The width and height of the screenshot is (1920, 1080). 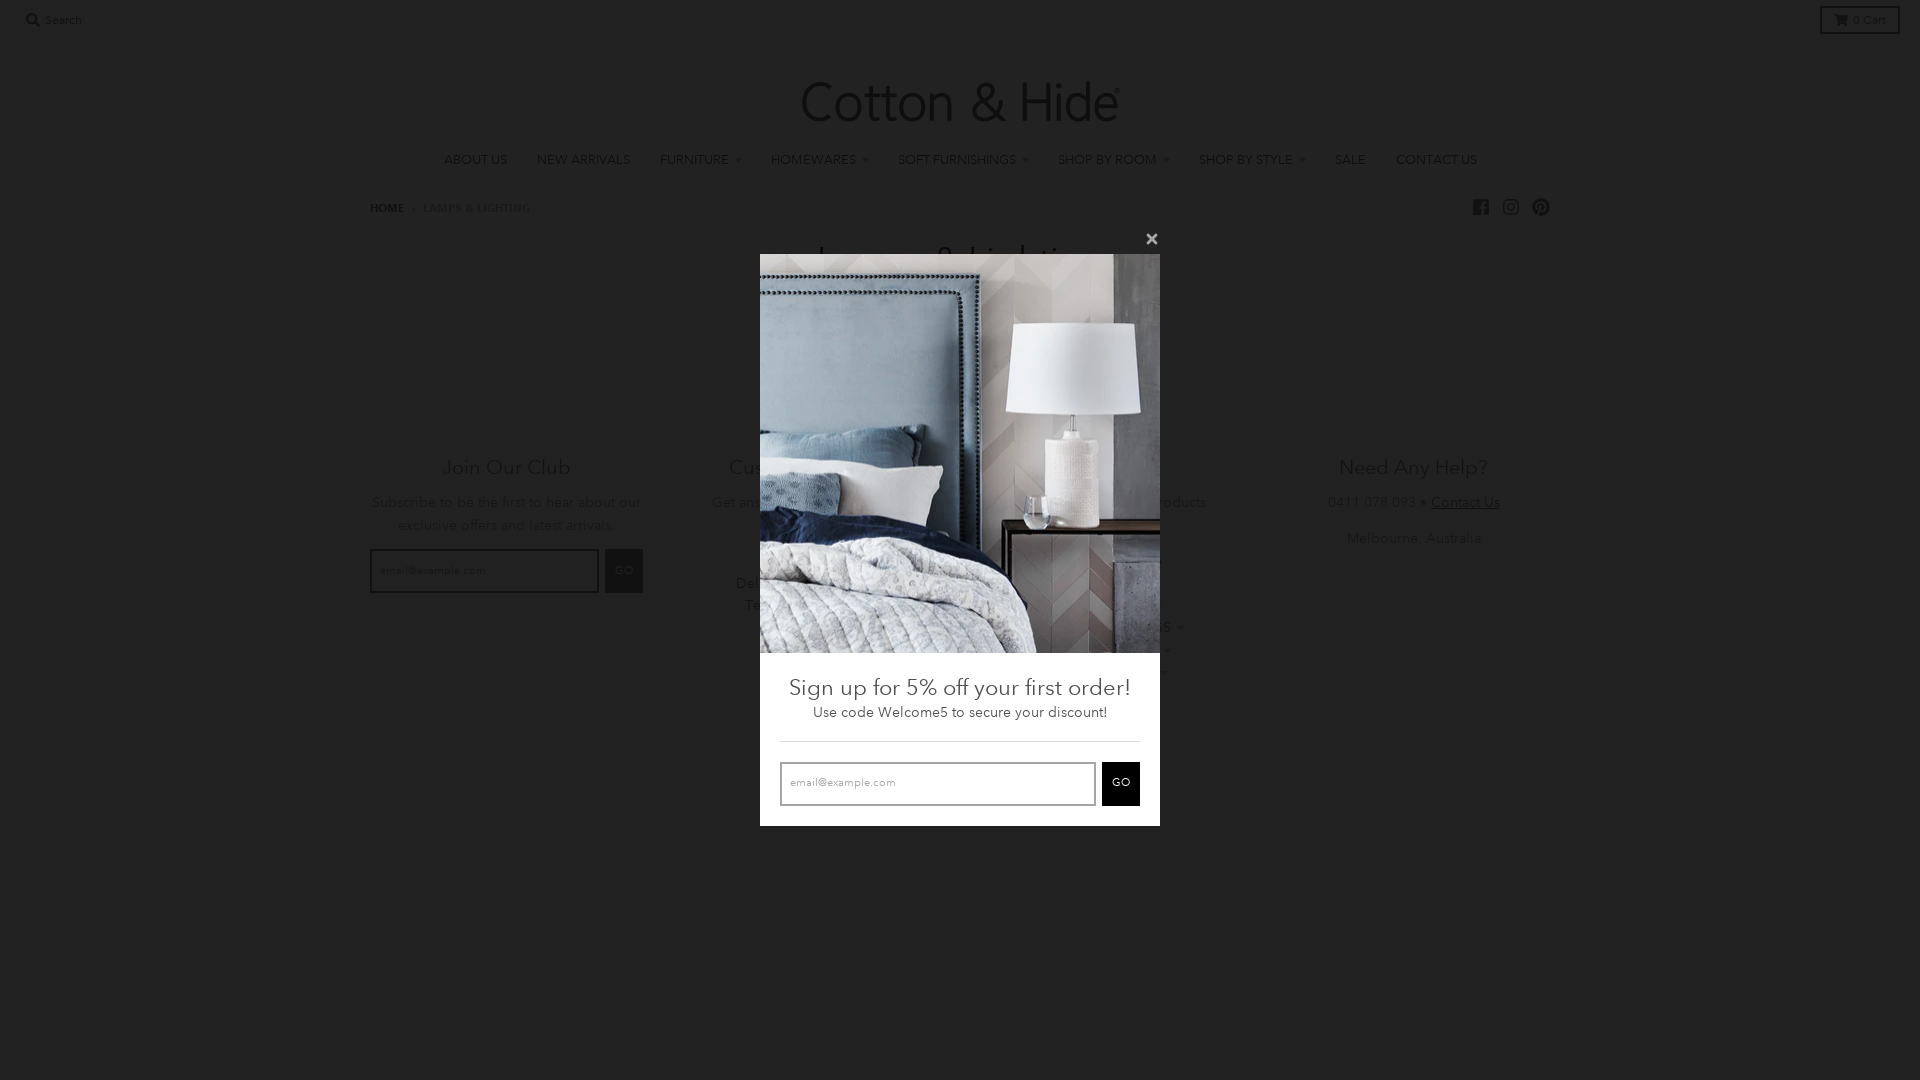 What do you see at coordinates (1541, 207) in the screenshot?
I see `Pinterest - Cotton & Hide` at bounding box center [1541, 207].